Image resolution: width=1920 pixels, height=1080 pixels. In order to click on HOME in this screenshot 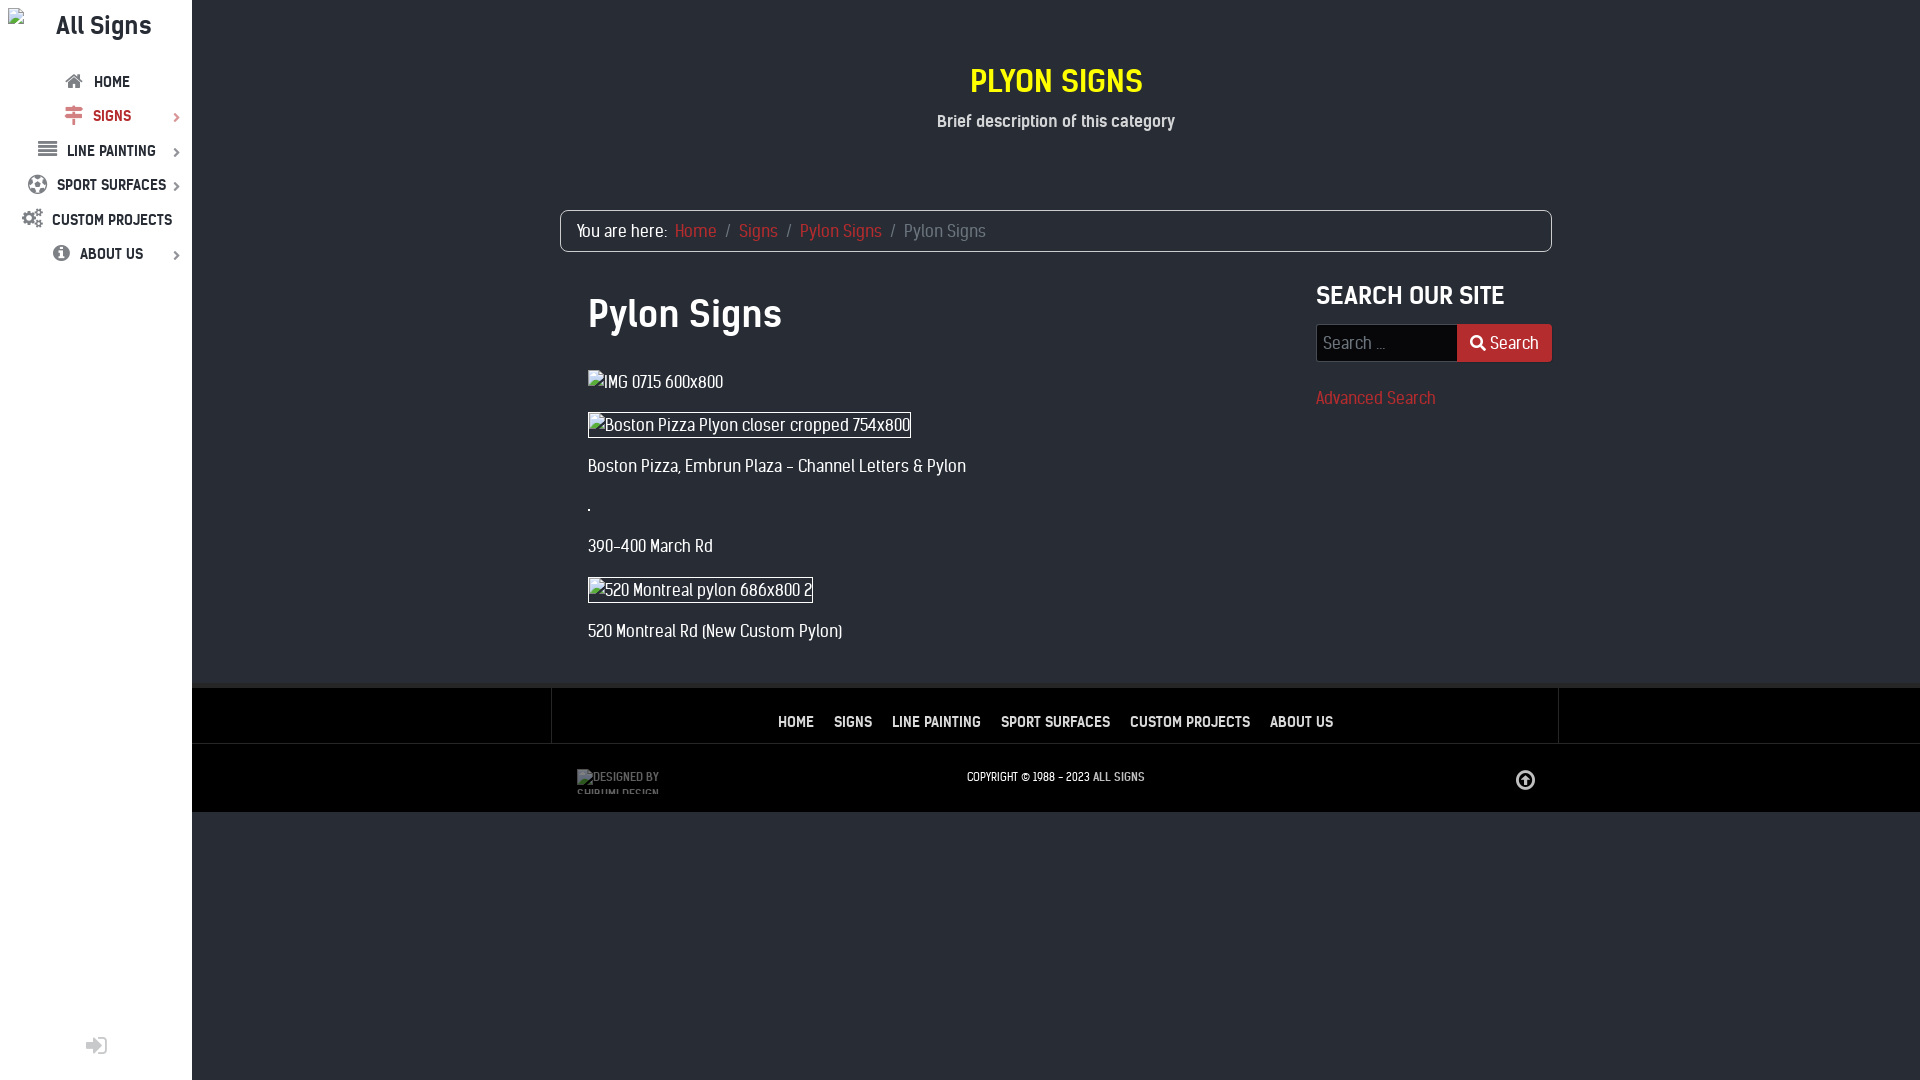, I will do `click(96, 81)`.